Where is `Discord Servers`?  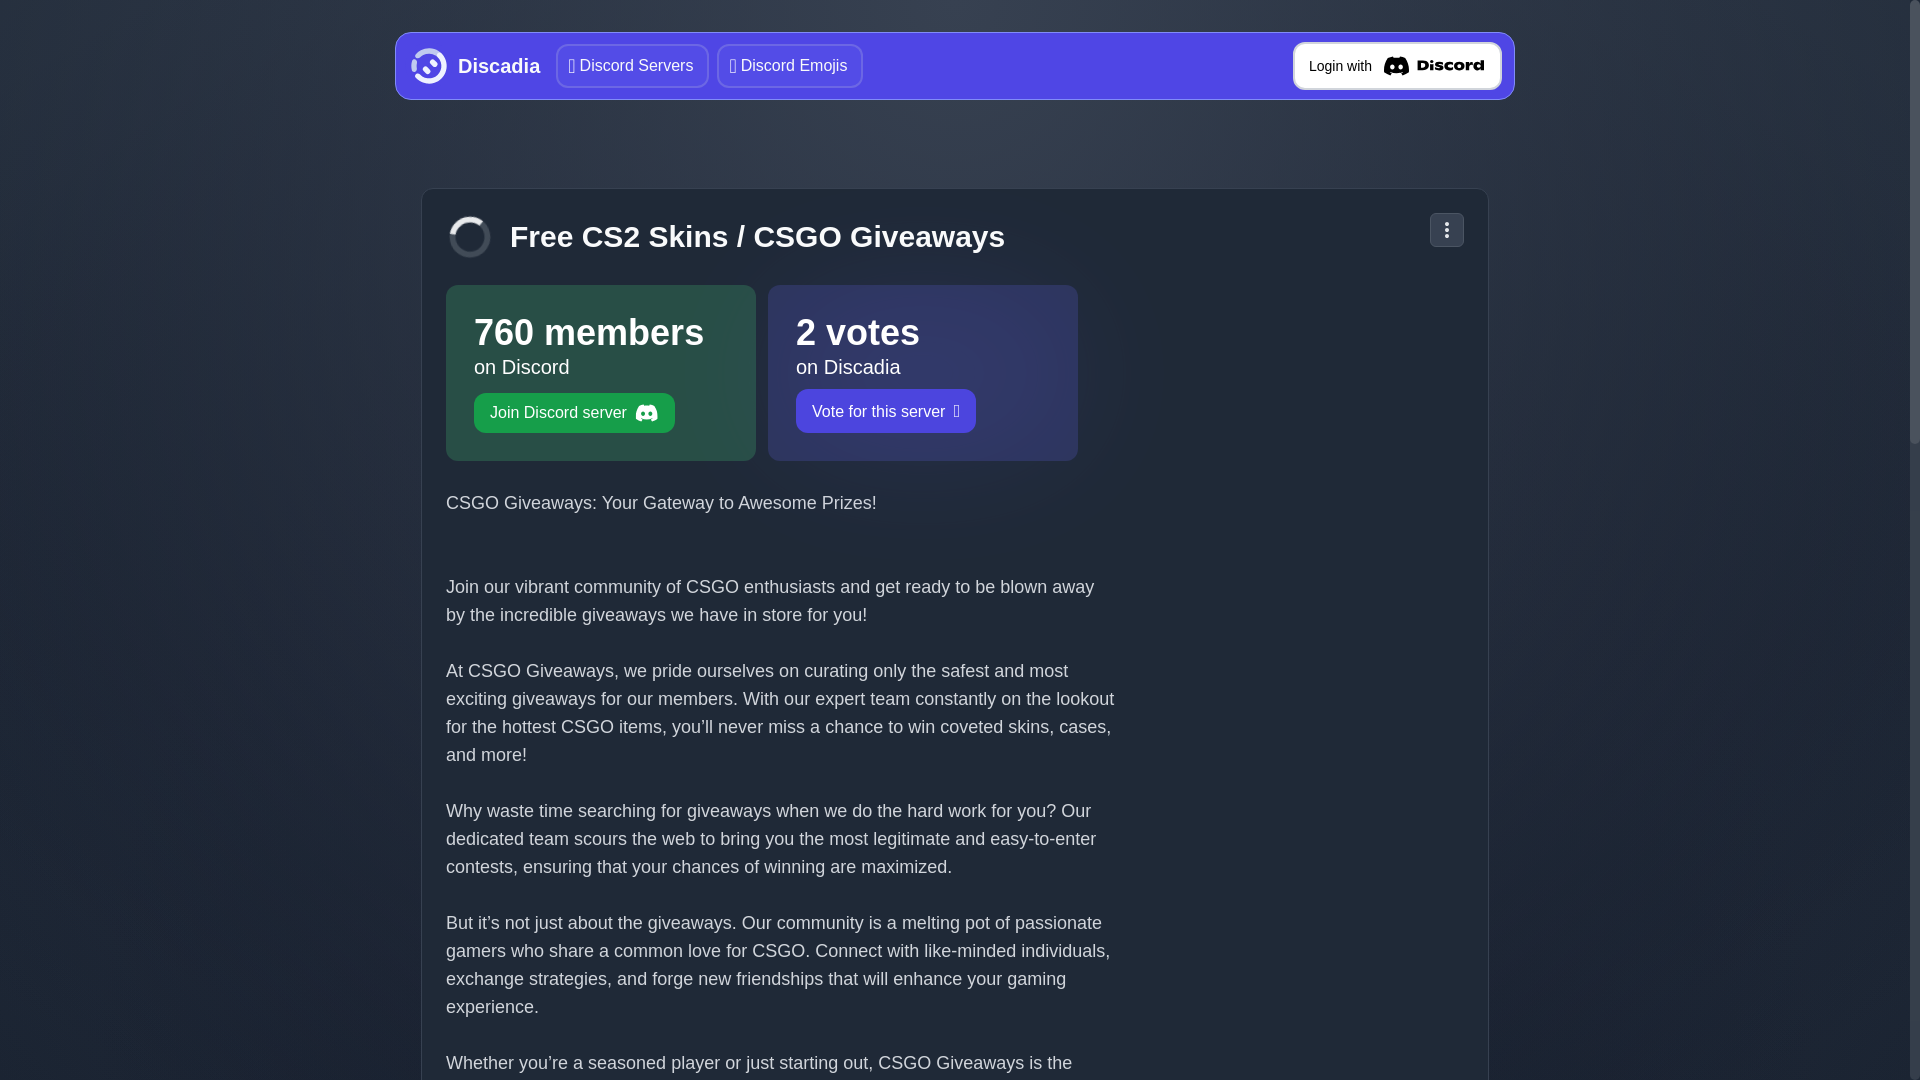 Discord Servers is located at coordinates (600, 373).